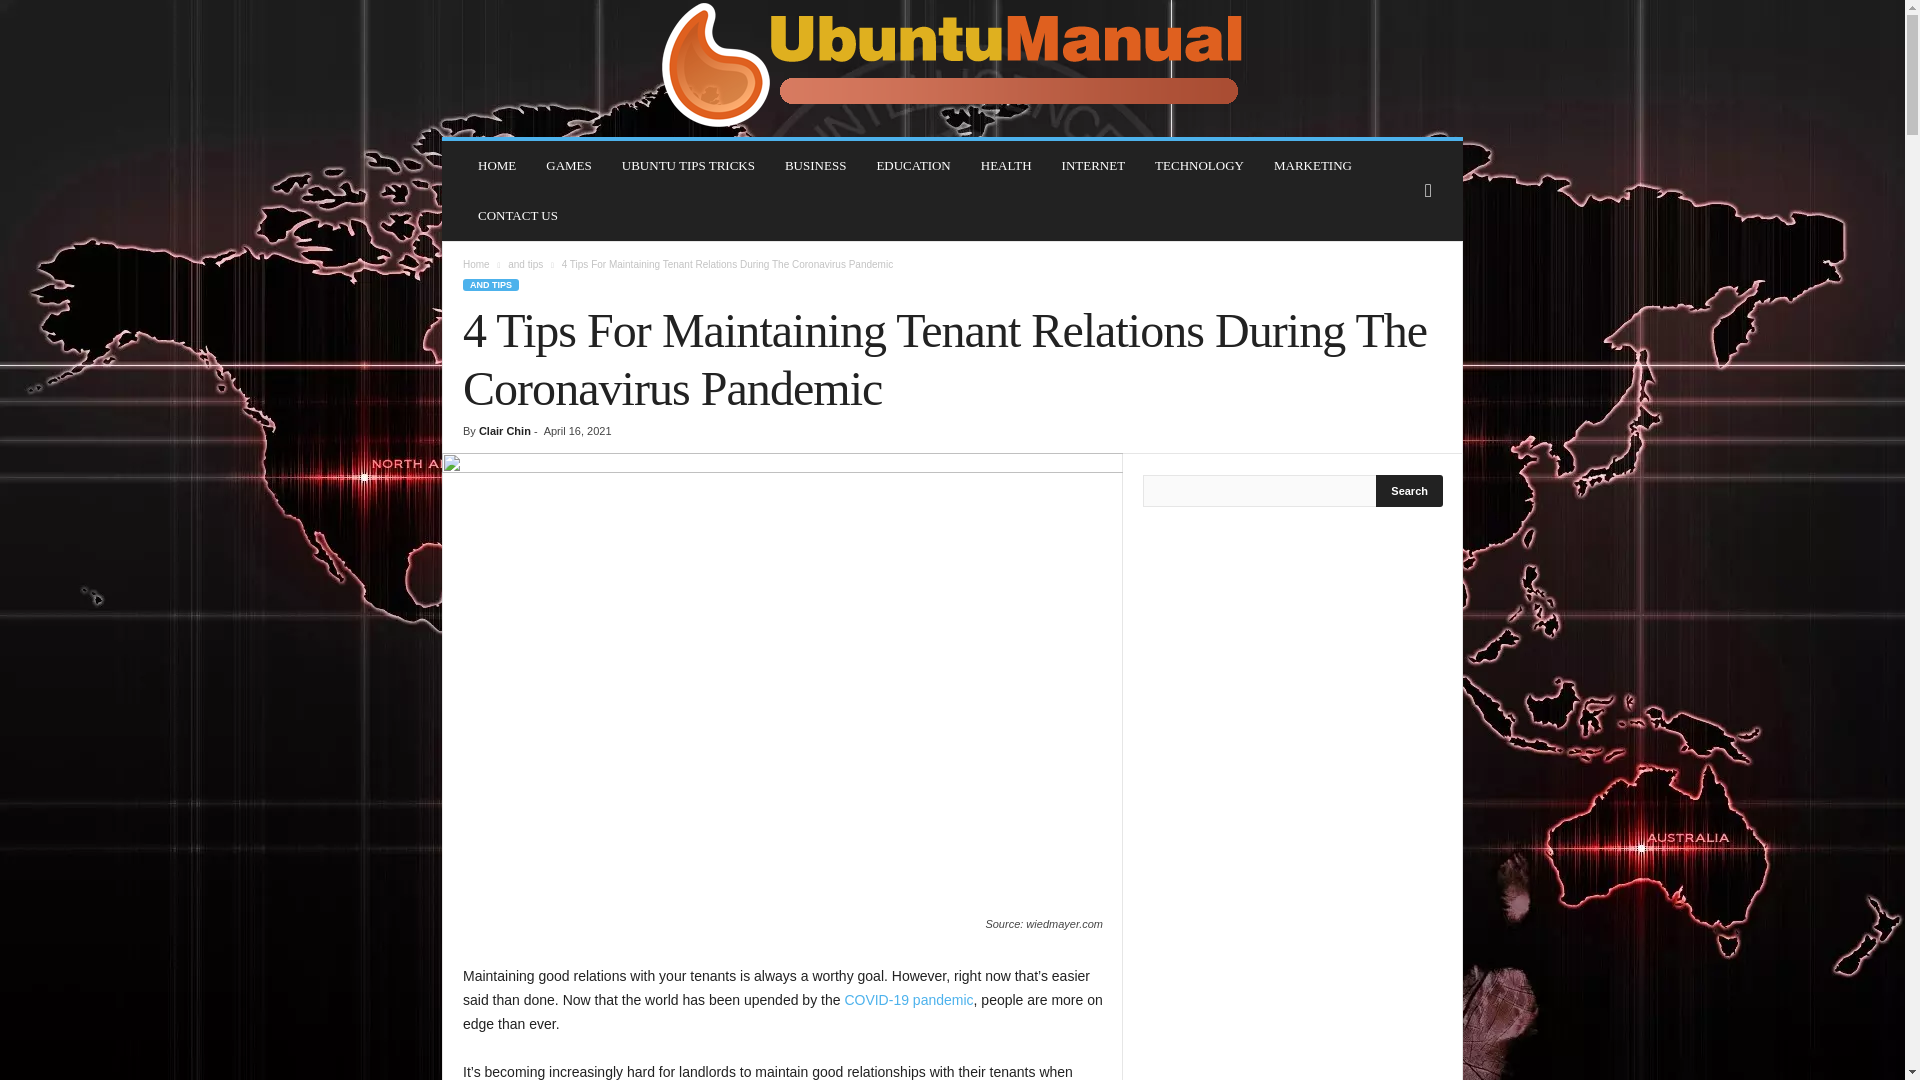  What do you see at coordinates (504, 431) in the screenshot?
I see `Clair Chin` at bounding box center [504, 431].